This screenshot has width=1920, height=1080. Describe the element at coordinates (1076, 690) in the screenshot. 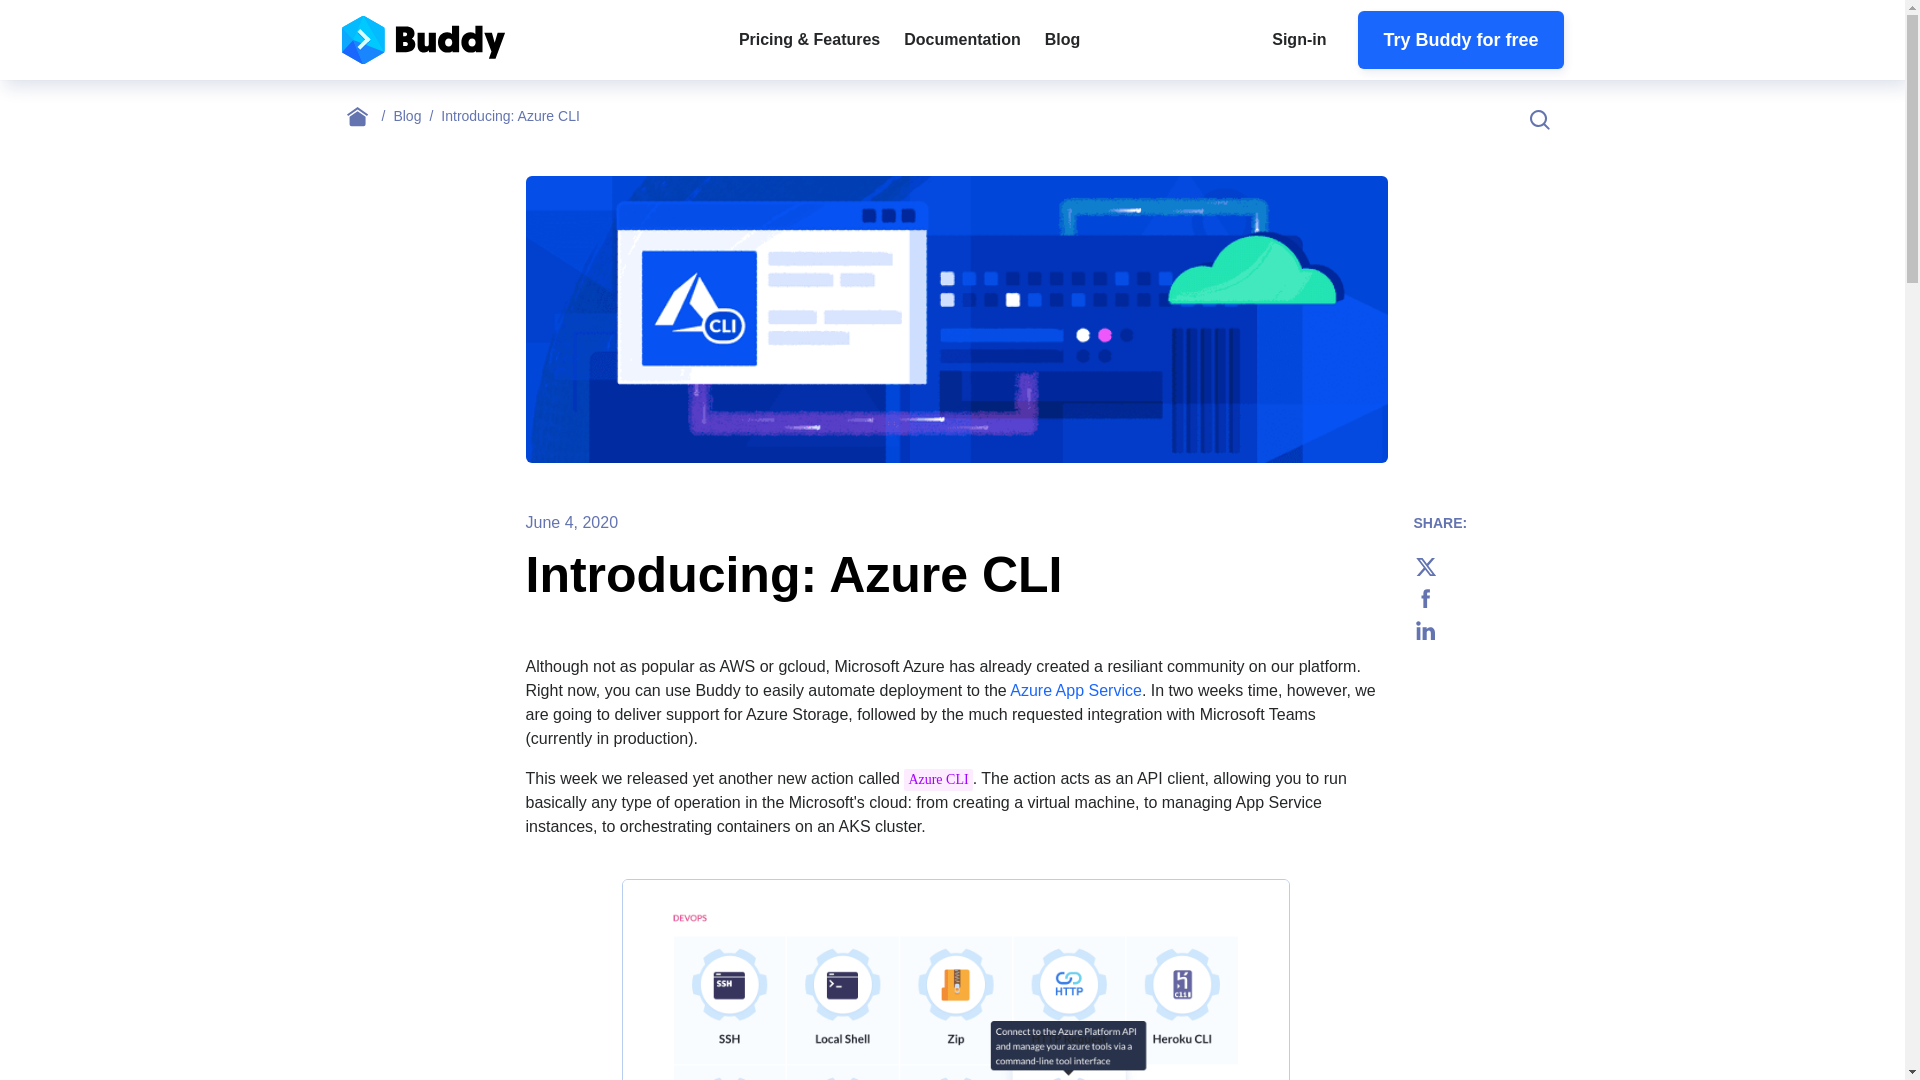

I see `Azure App Service` at that location.